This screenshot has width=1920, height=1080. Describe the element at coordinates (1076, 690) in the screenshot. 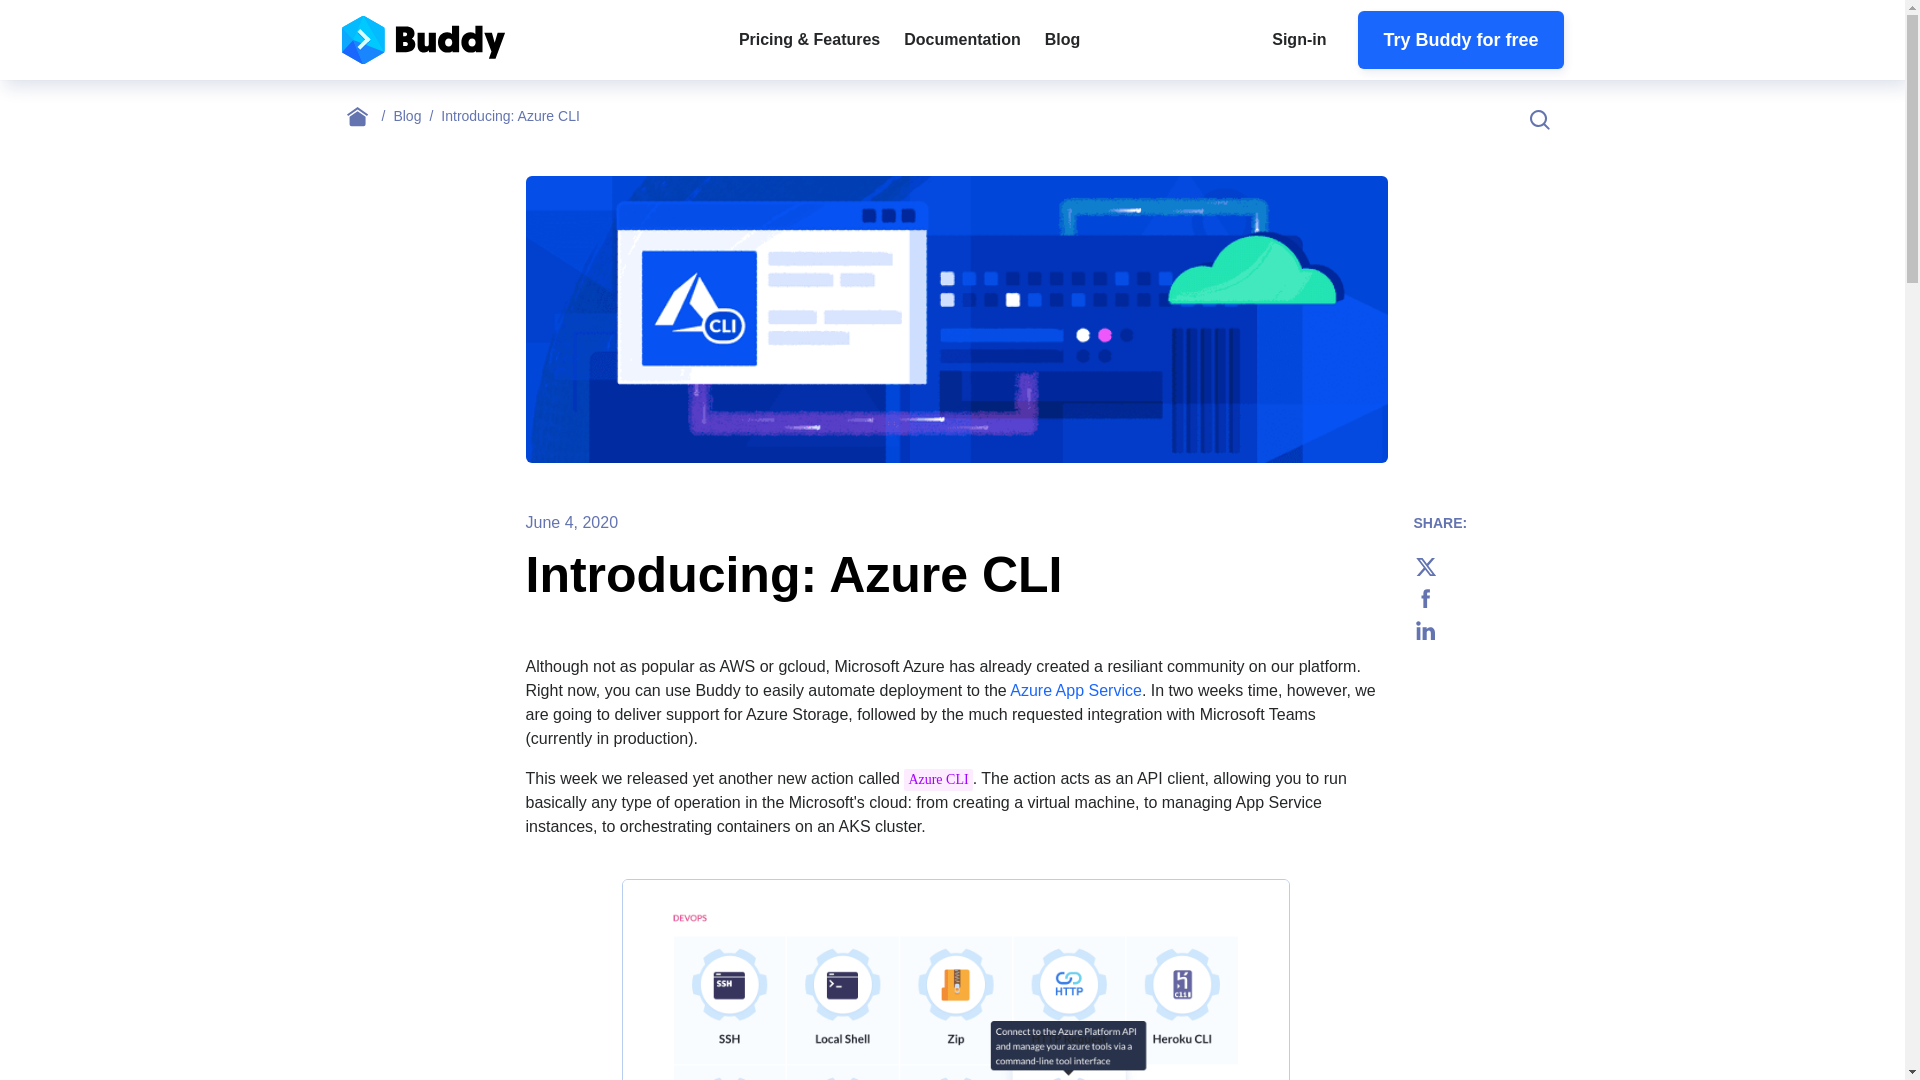

I see `Azure App Service` at that location.